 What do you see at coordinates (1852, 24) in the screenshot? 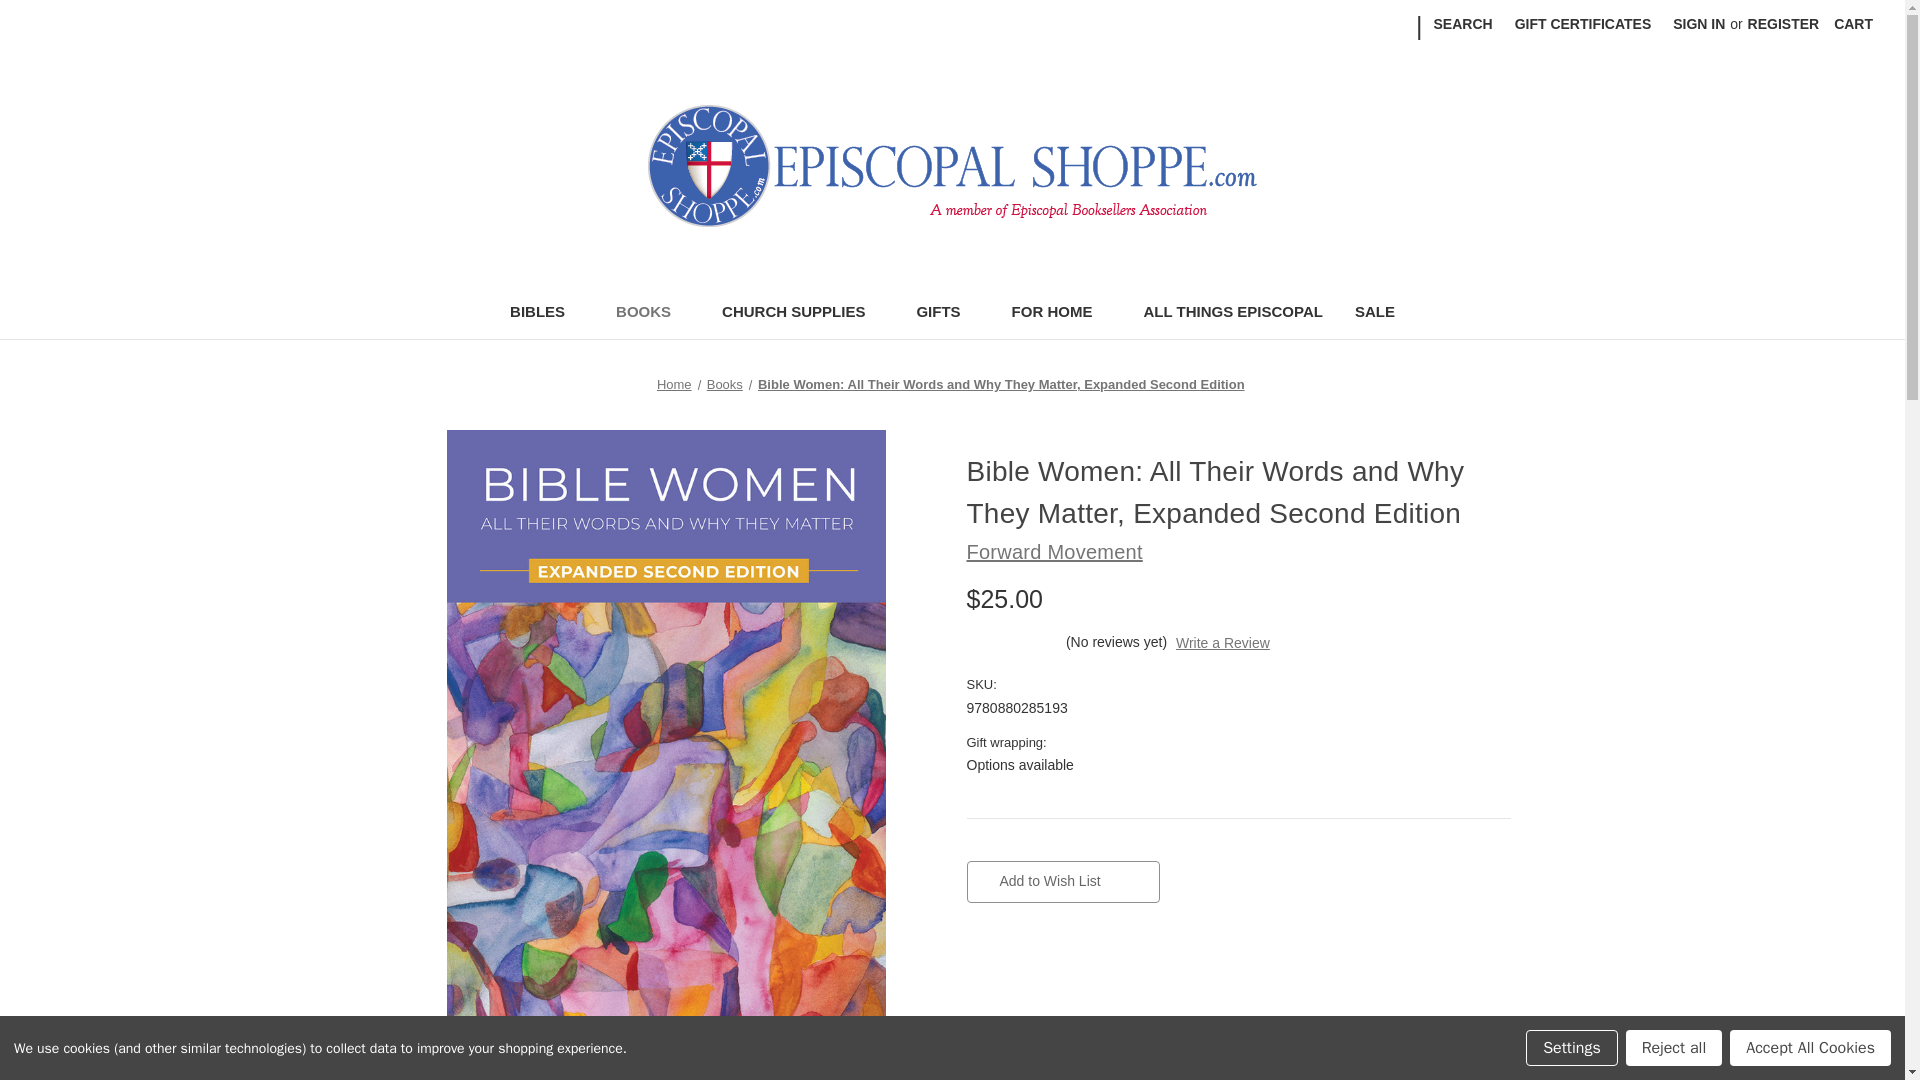
I see `CART` at bounding box center [1852, 24].